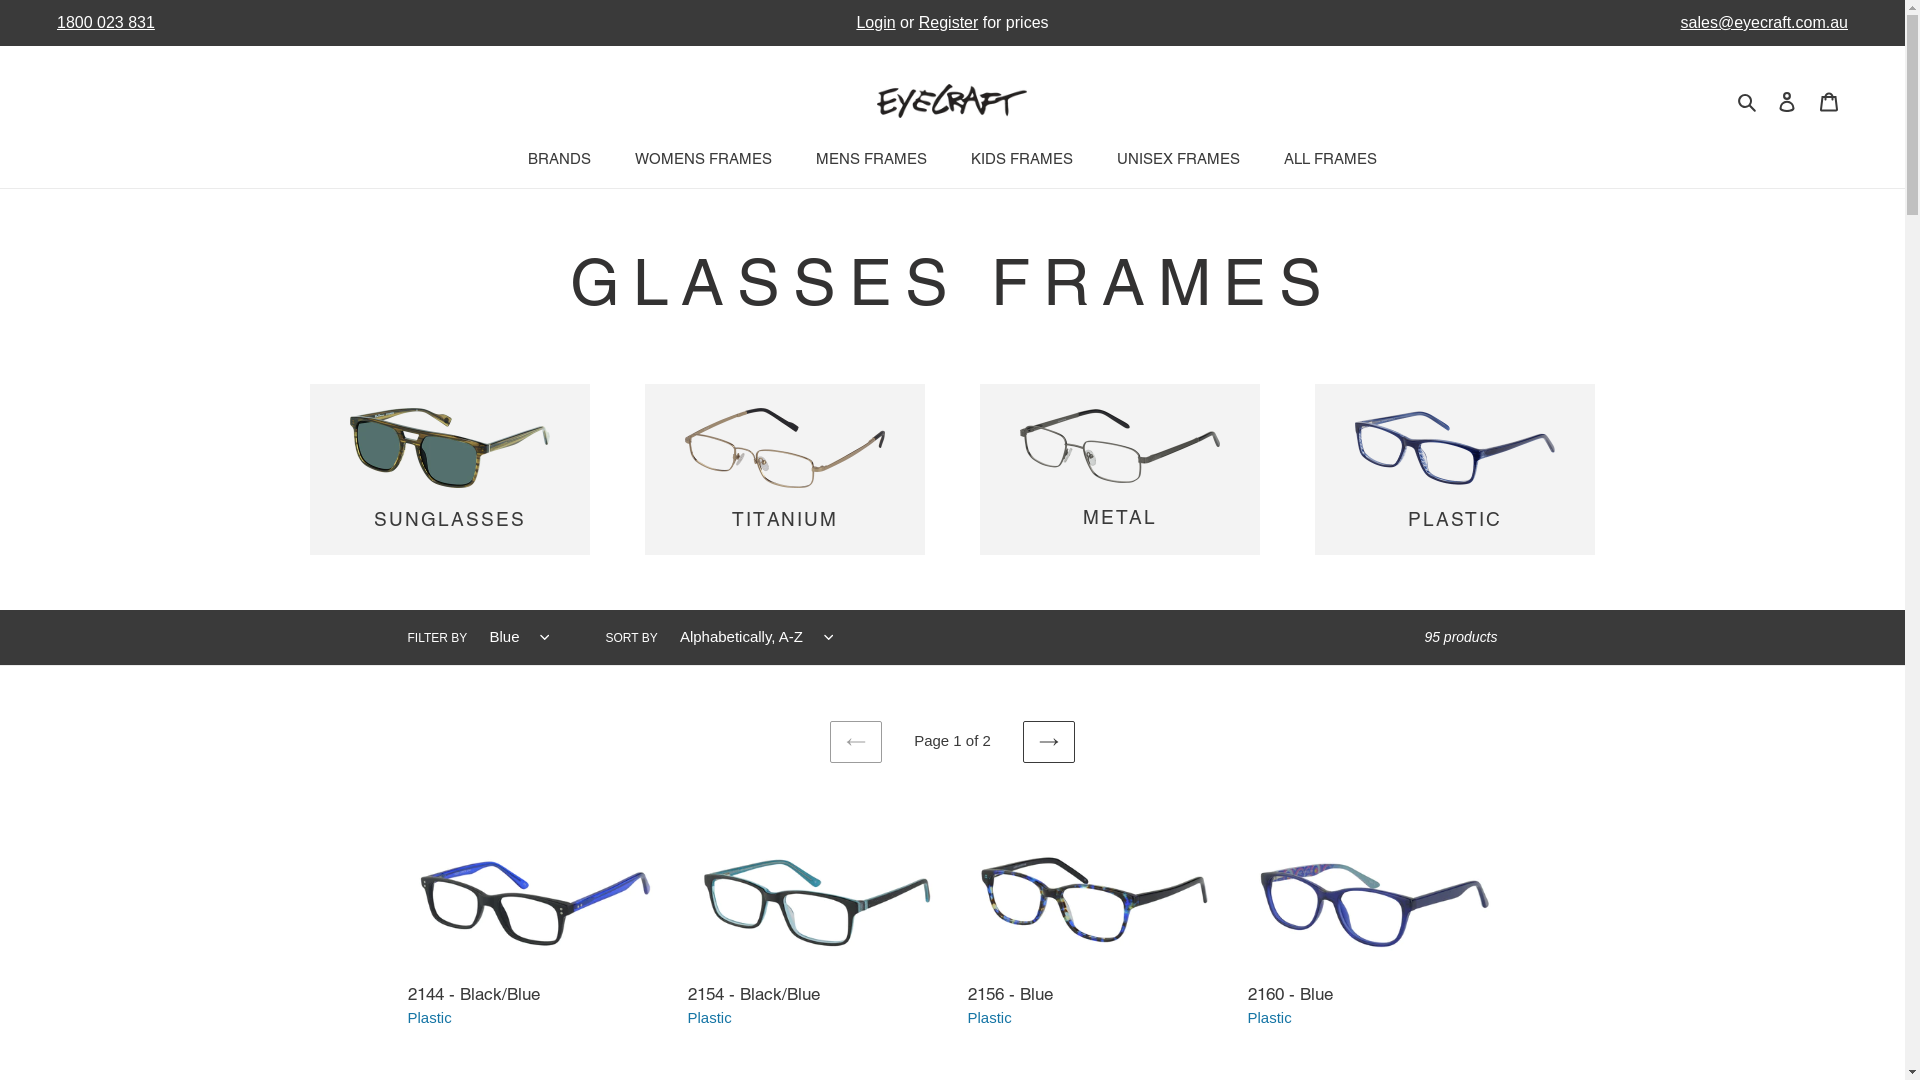 The image size is (1920, 1080). What do you see at coordinates (710, 1018) in the screenshot?
I see `Plastic` at bounding box center [710, 1018].